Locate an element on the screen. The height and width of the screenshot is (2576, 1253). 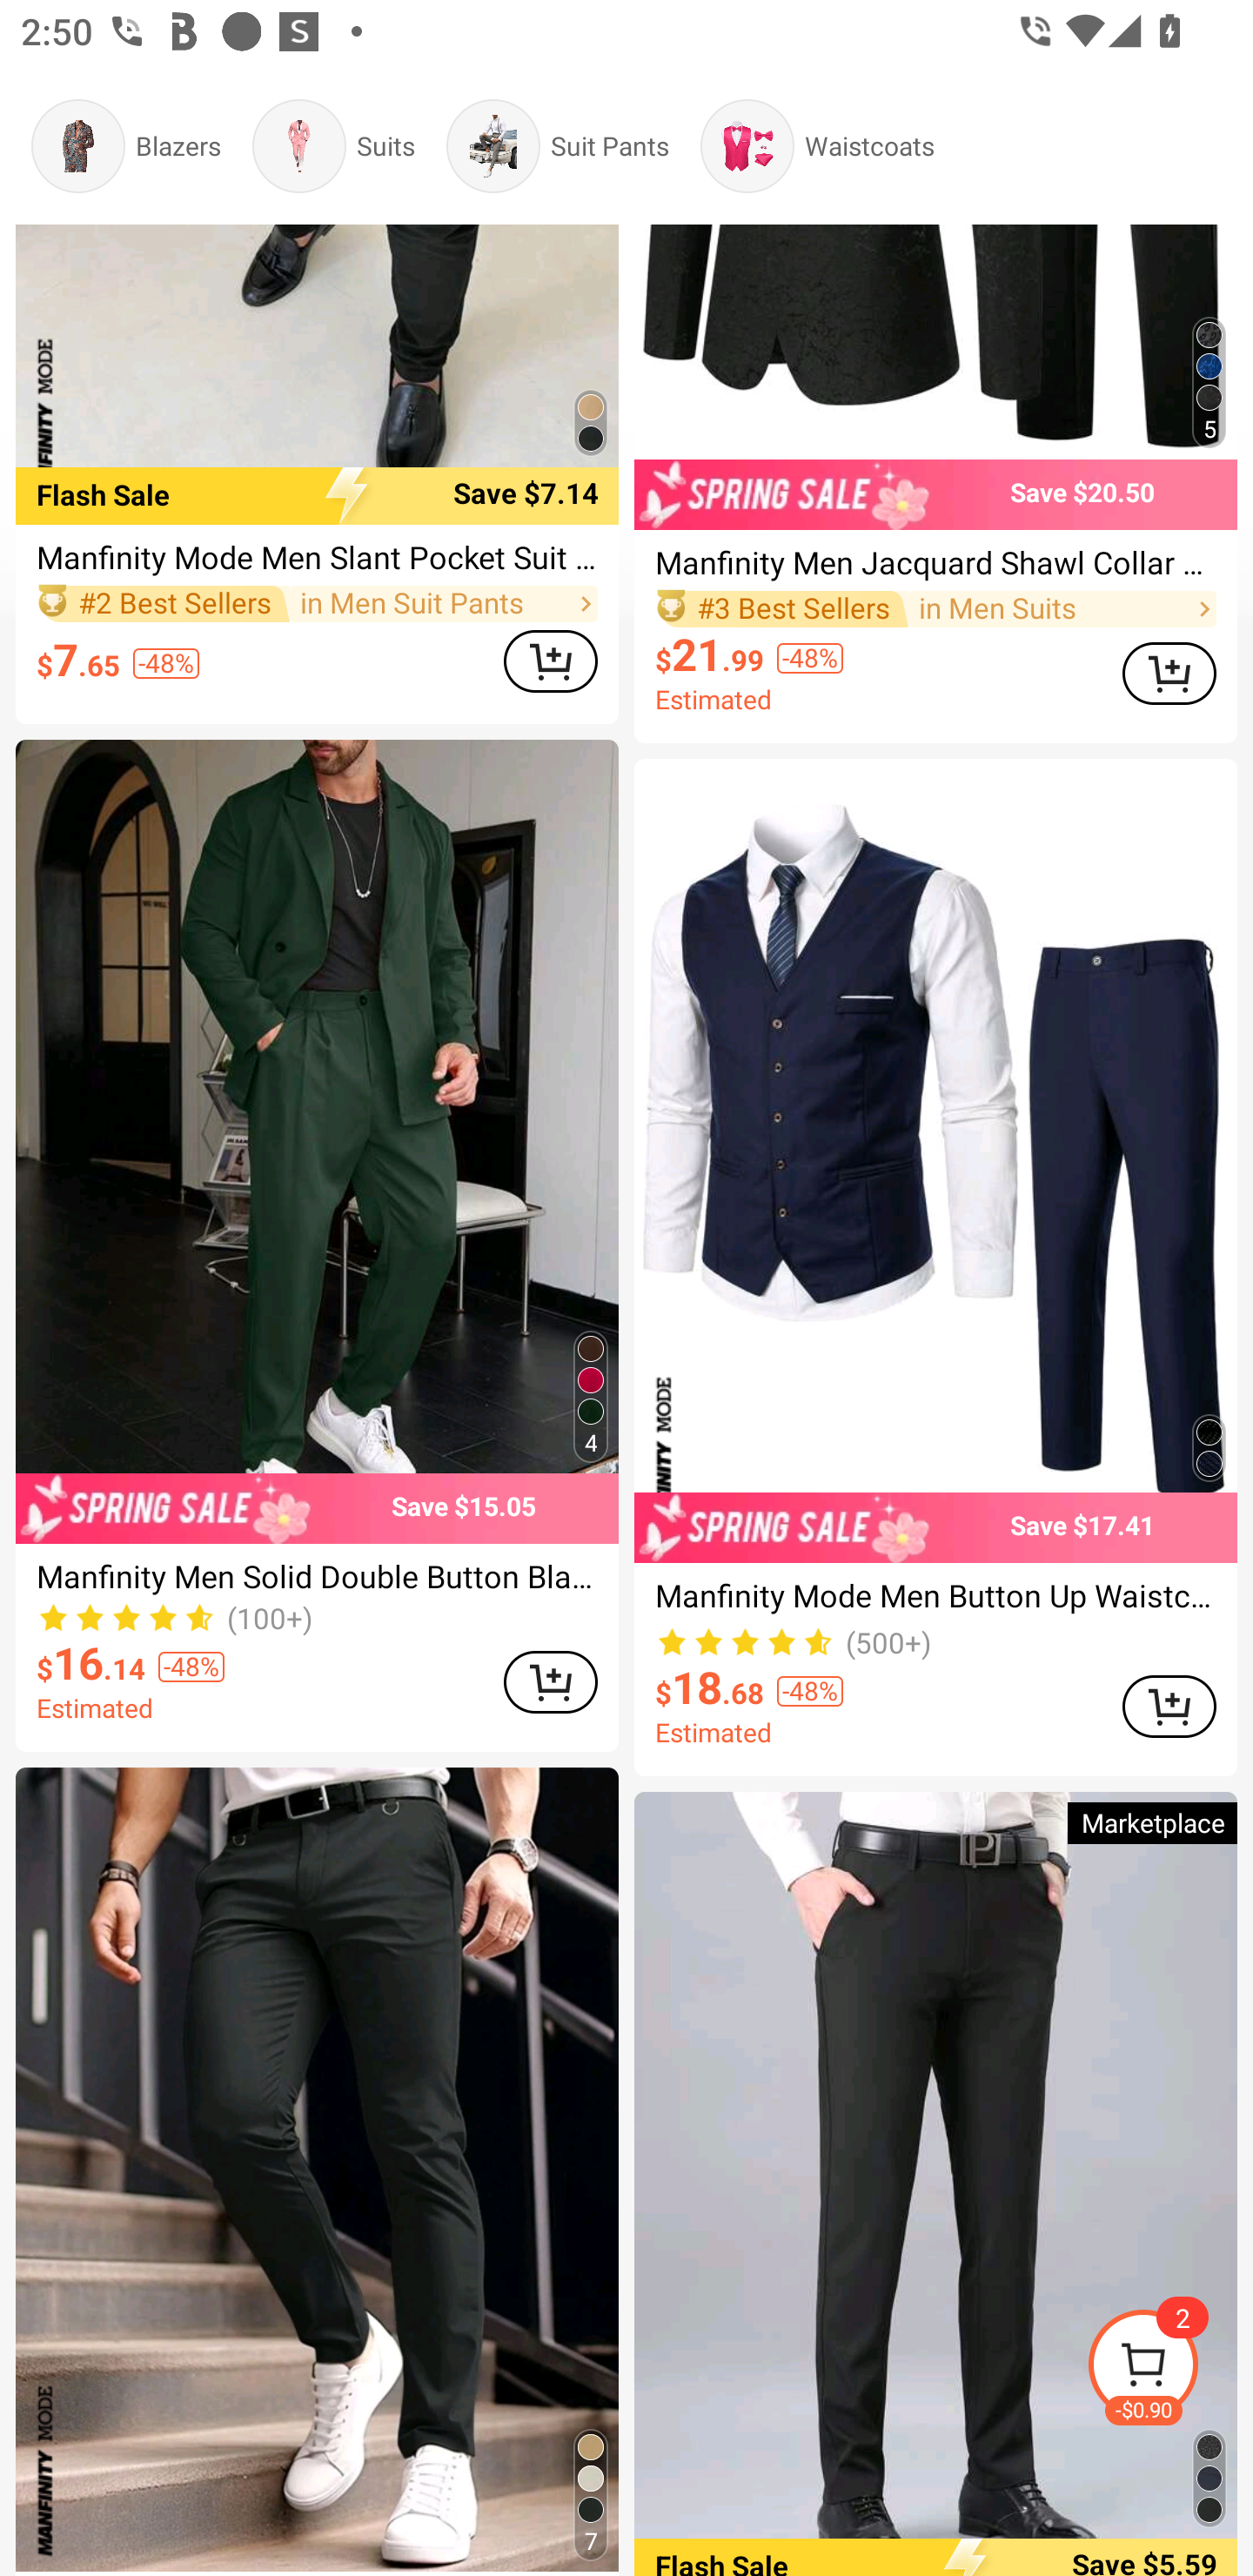
ADD TO CART is located at coordinates (550, 1681).